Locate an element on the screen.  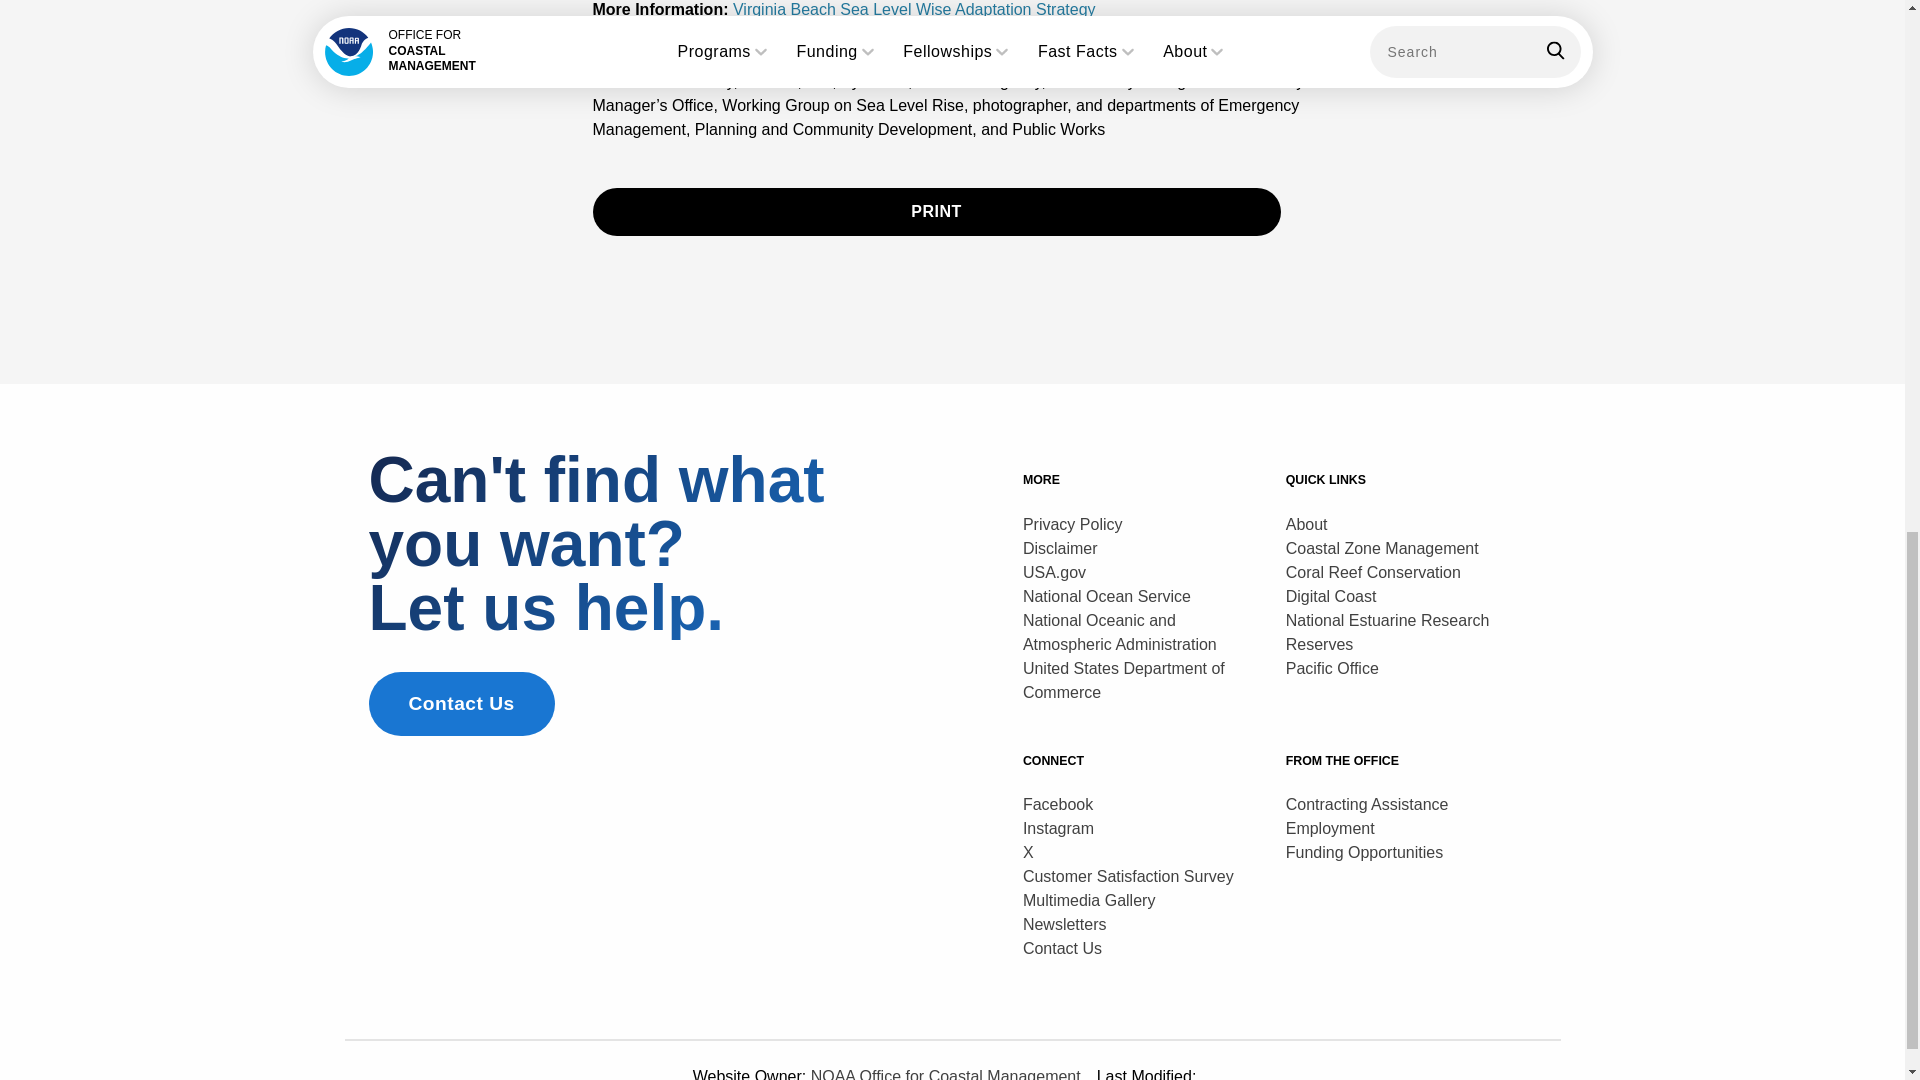
Visit this is located at coordinates (914, 10).